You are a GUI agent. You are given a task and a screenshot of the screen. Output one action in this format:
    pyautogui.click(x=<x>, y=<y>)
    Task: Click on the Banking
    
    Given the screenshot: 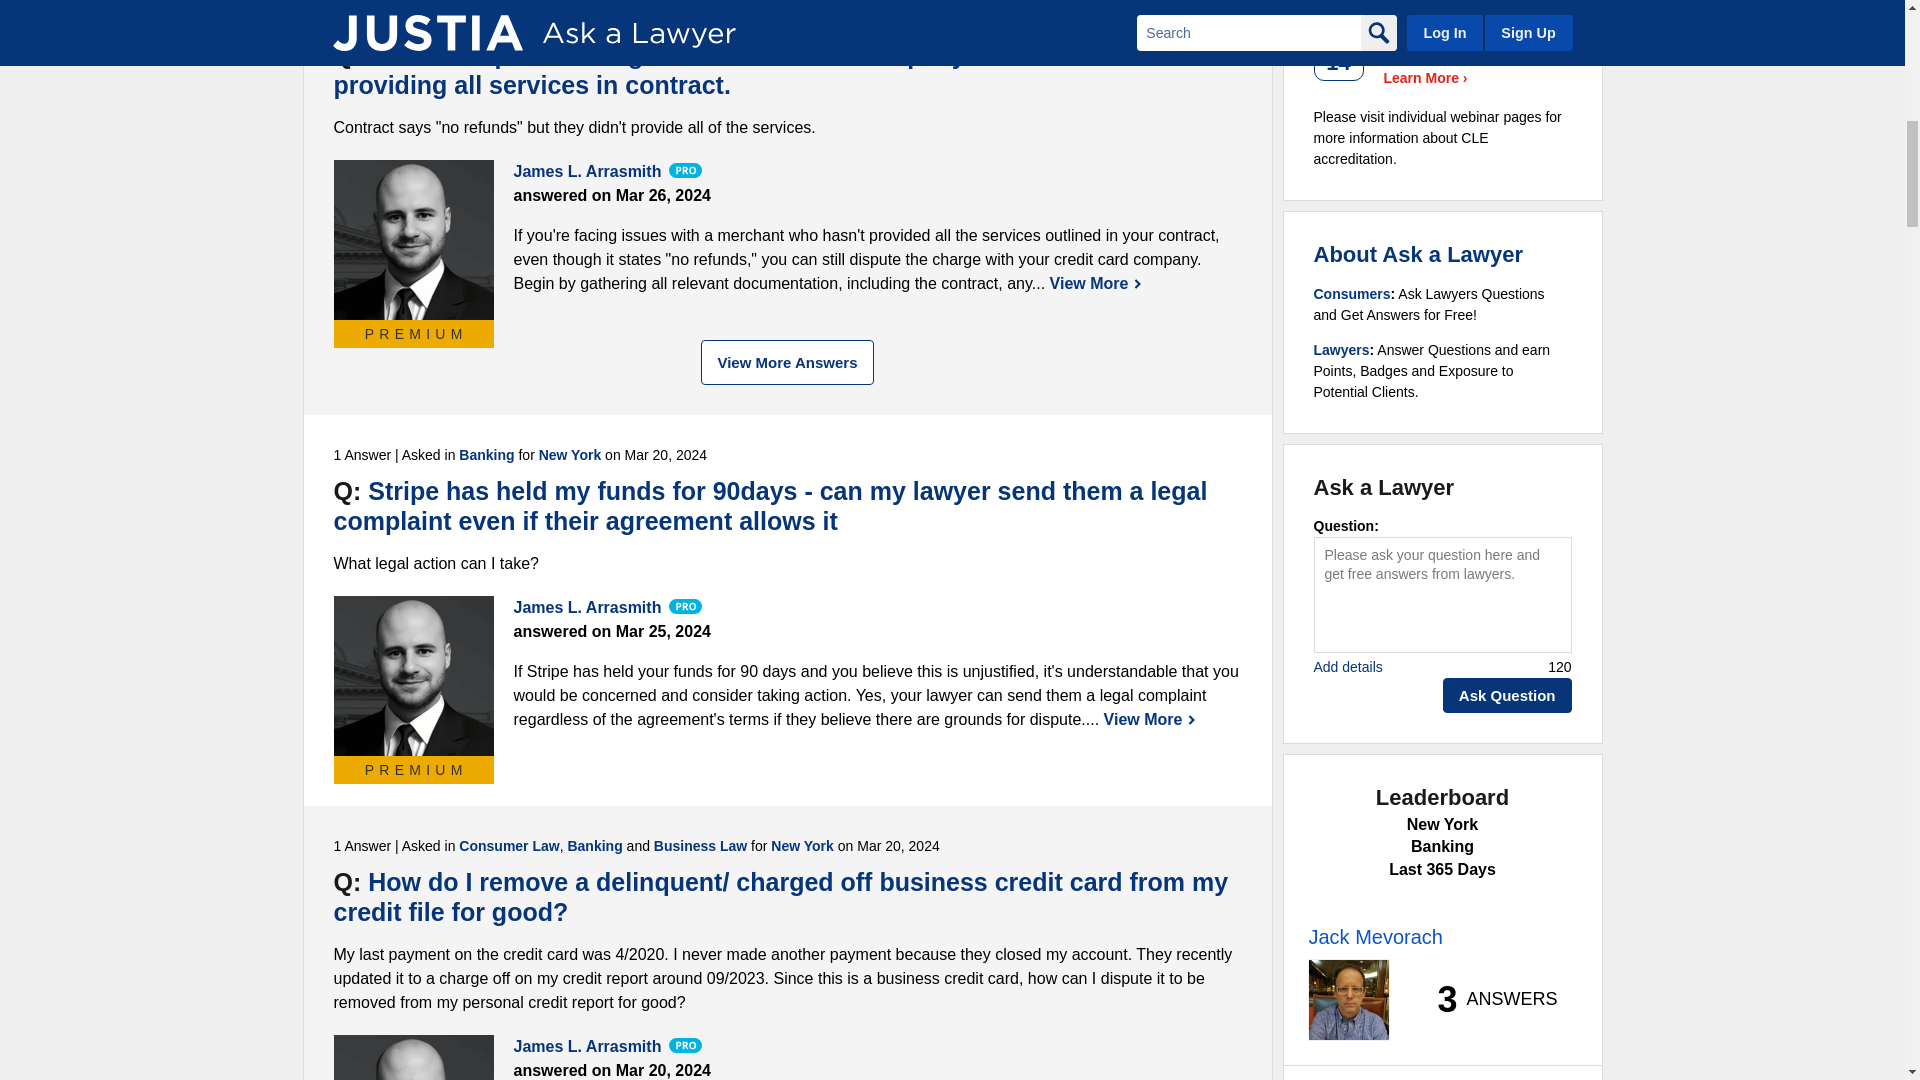 What is the action you would take?
    pyautogui.click(x=493, y=18)
    